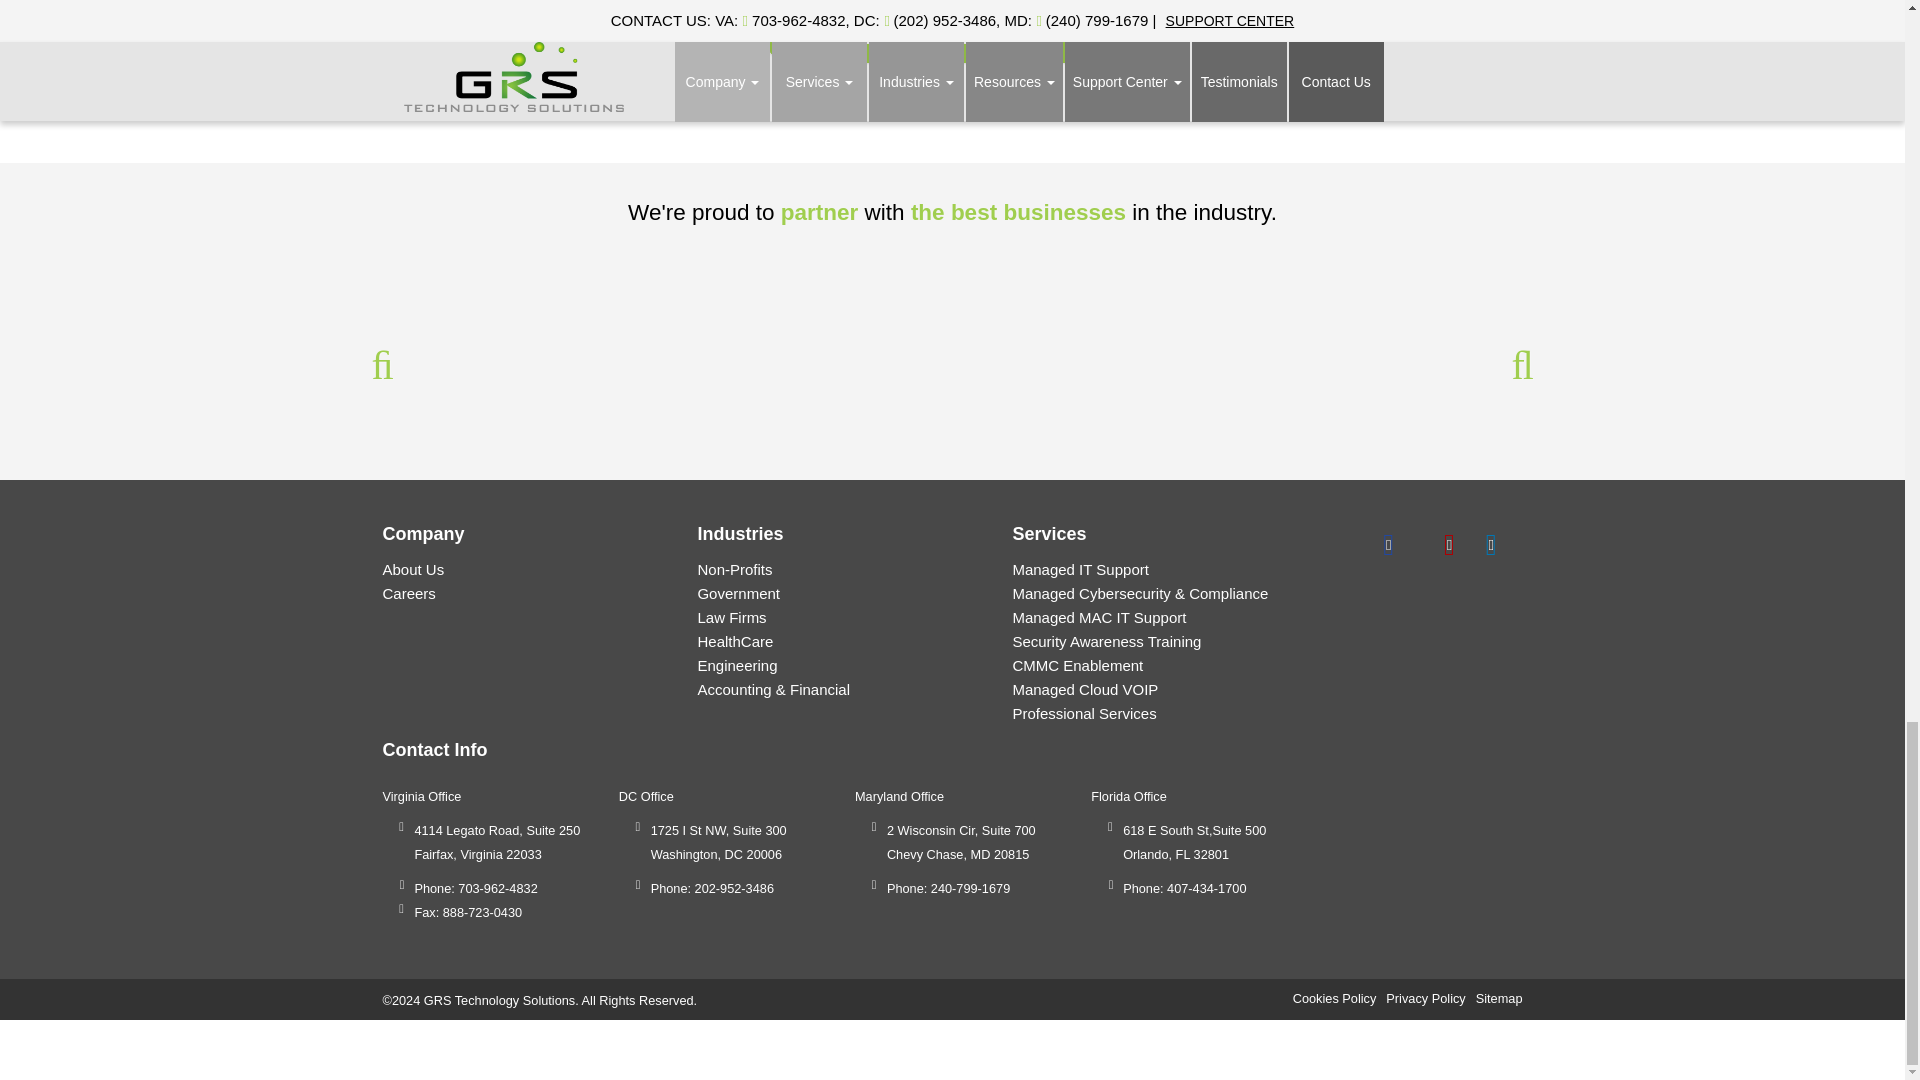 This screenshot has width=1920, height=1080. What do you see at coordinates (738, 593) in the screenshot?
I see `Government` at bounding box center [738, 593].